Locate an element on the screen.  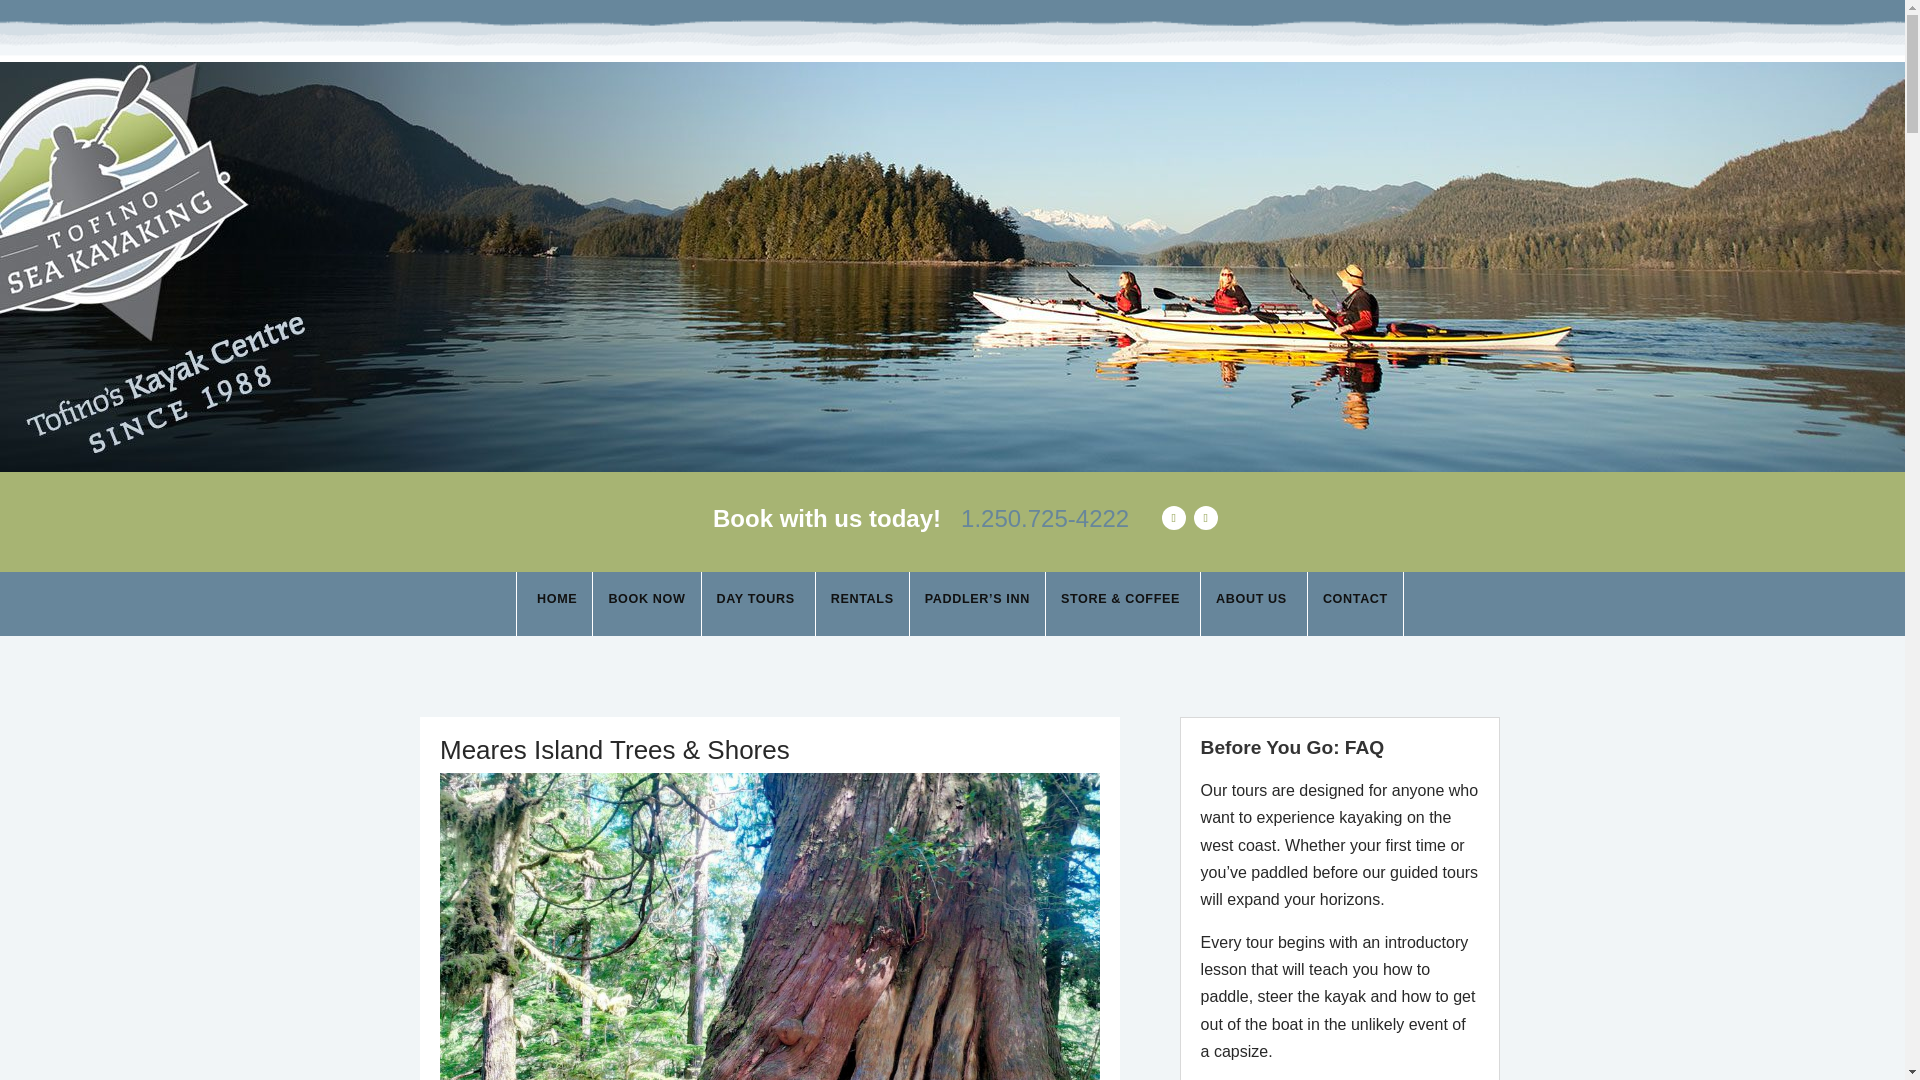
BOOK NOW is located at coordinates (646, 604).